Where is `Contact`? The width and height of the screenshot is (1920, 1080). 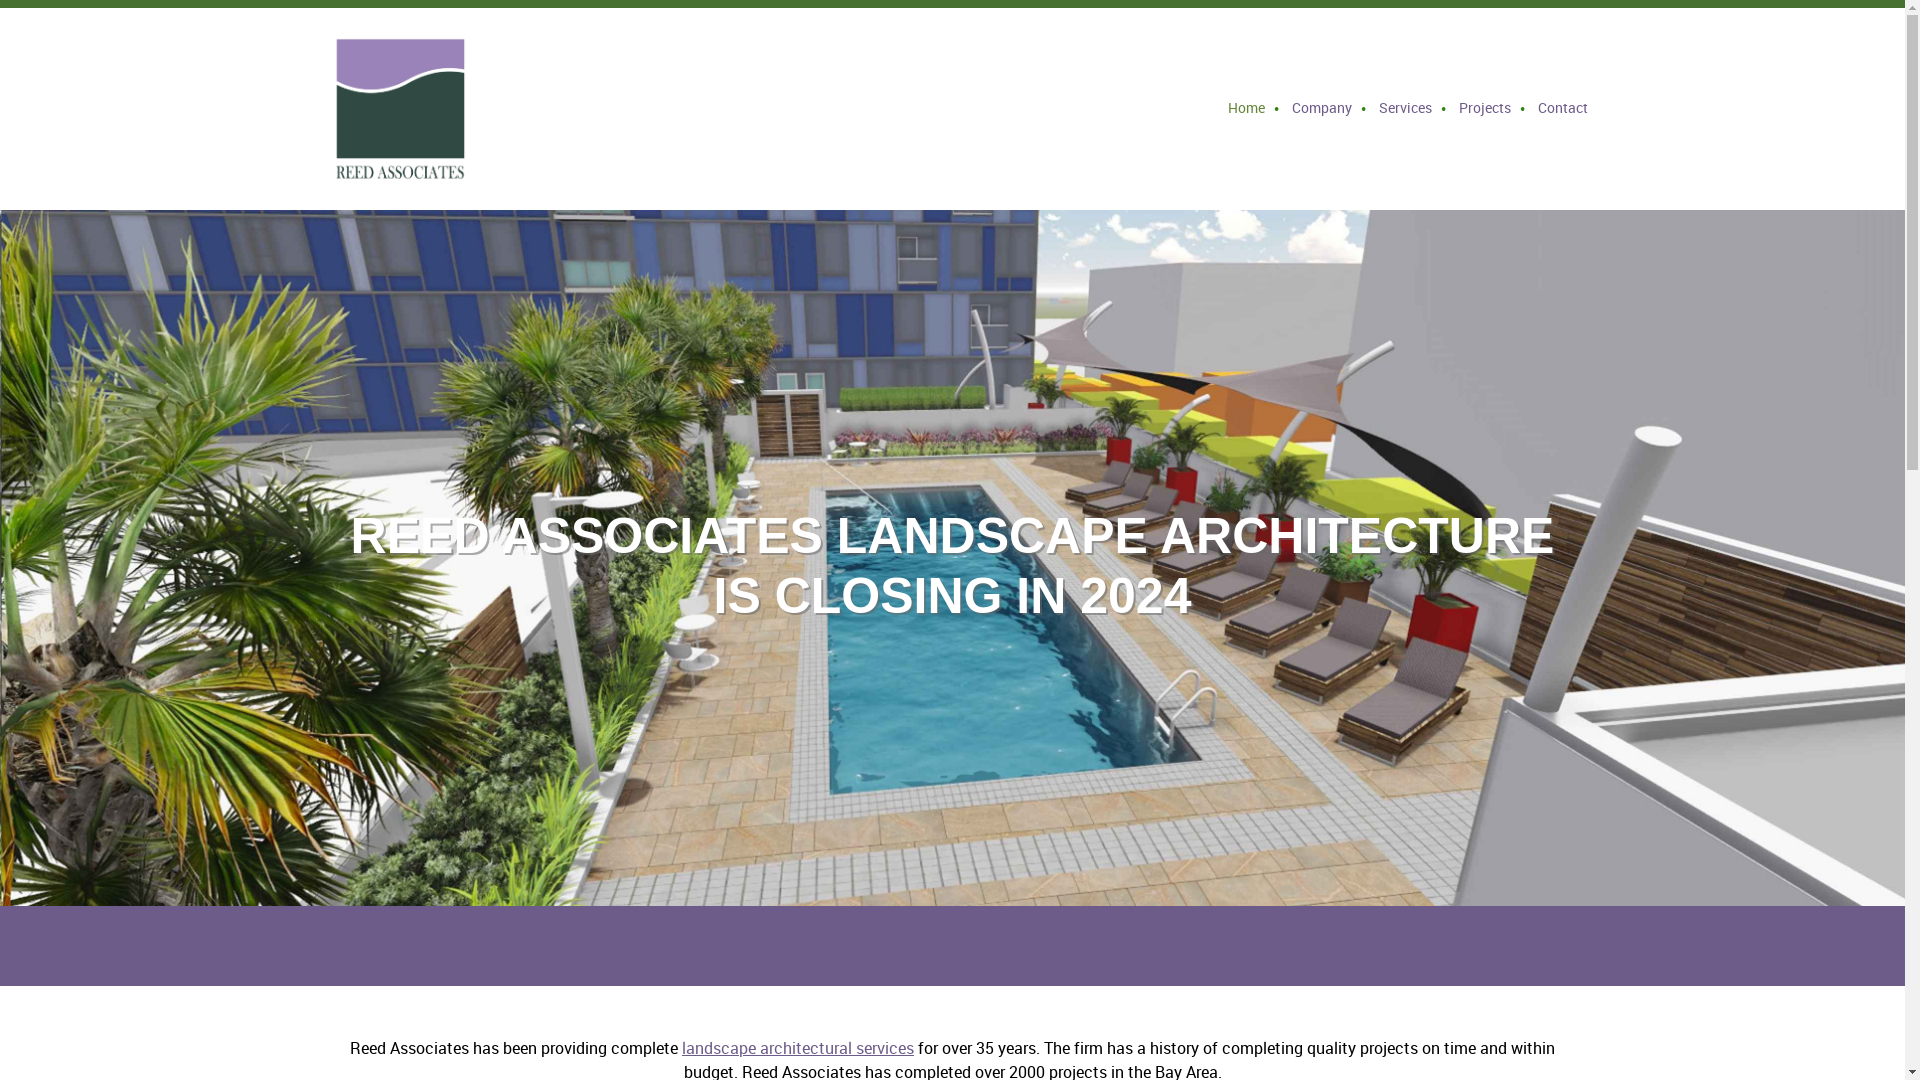
Contact is located at coordinates (1556, 109).